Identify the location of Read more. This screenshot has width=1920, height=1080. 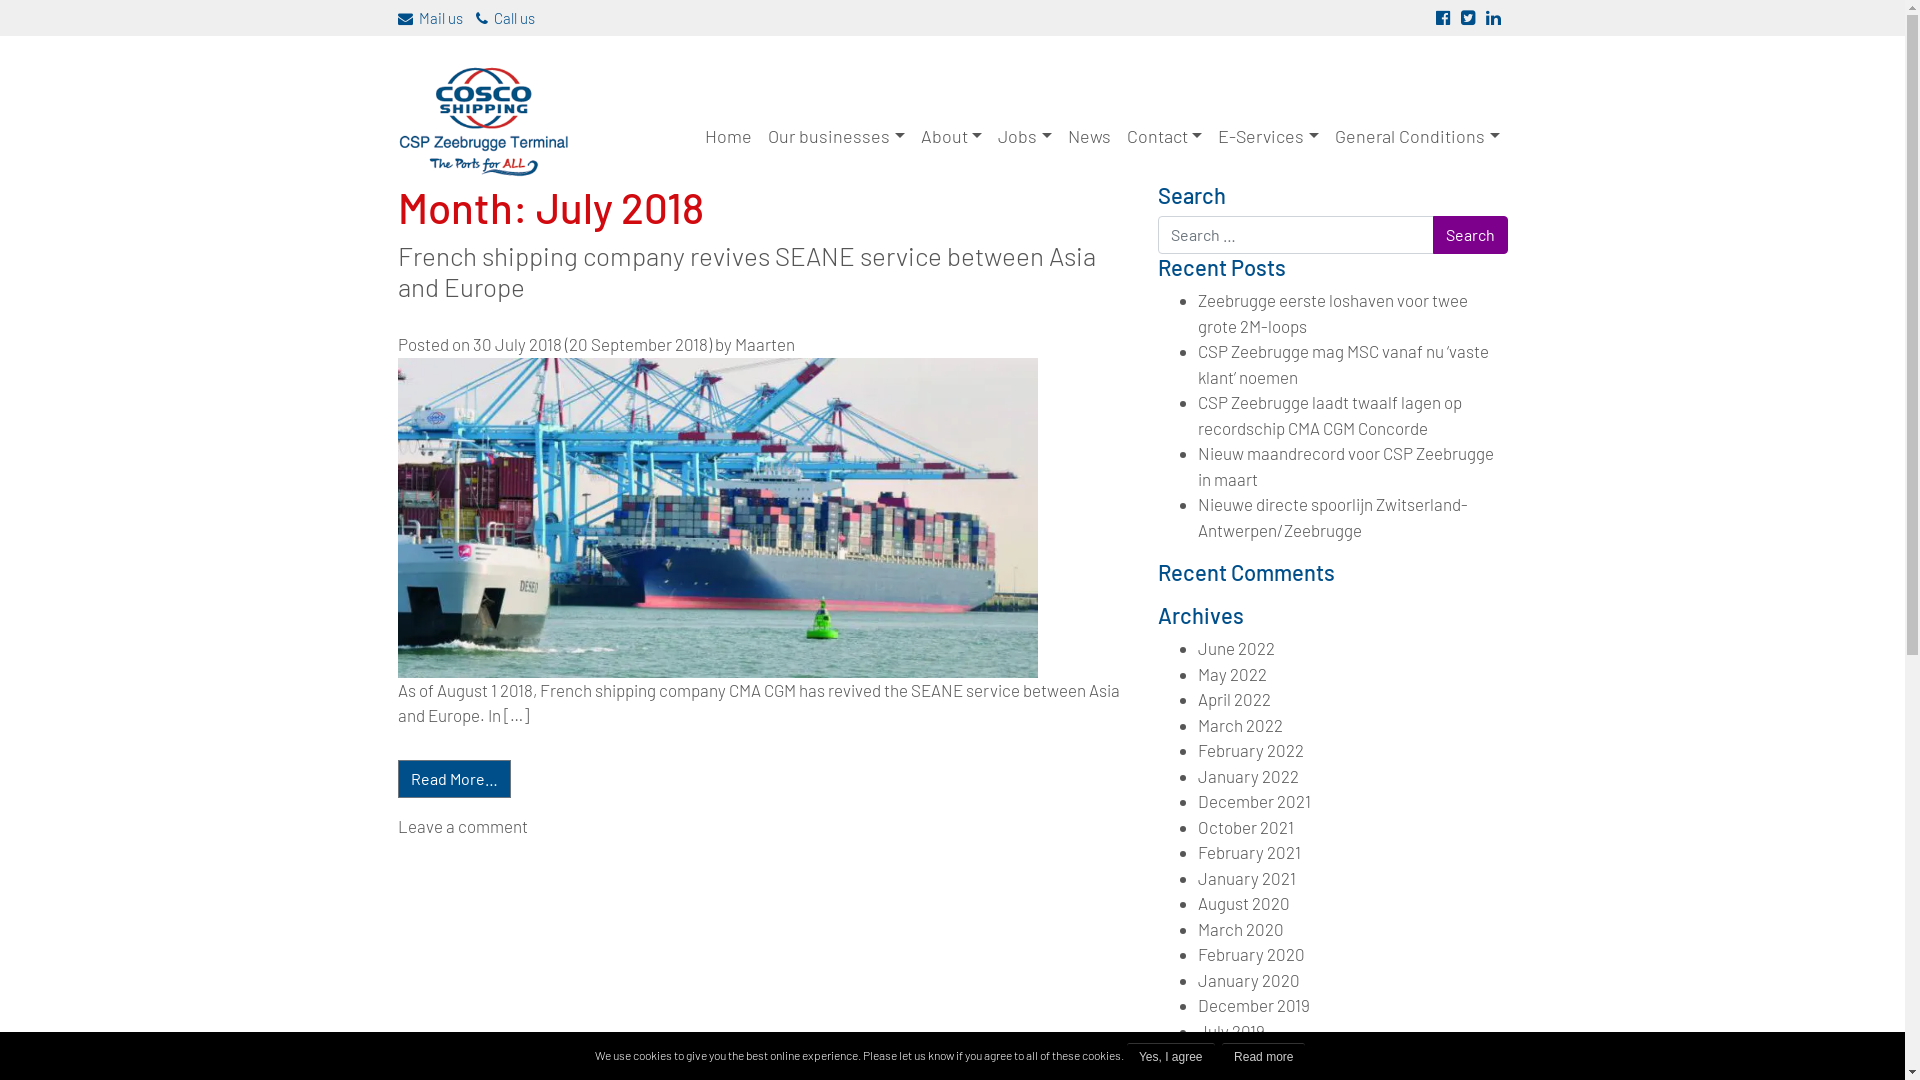
(1264, 1057).